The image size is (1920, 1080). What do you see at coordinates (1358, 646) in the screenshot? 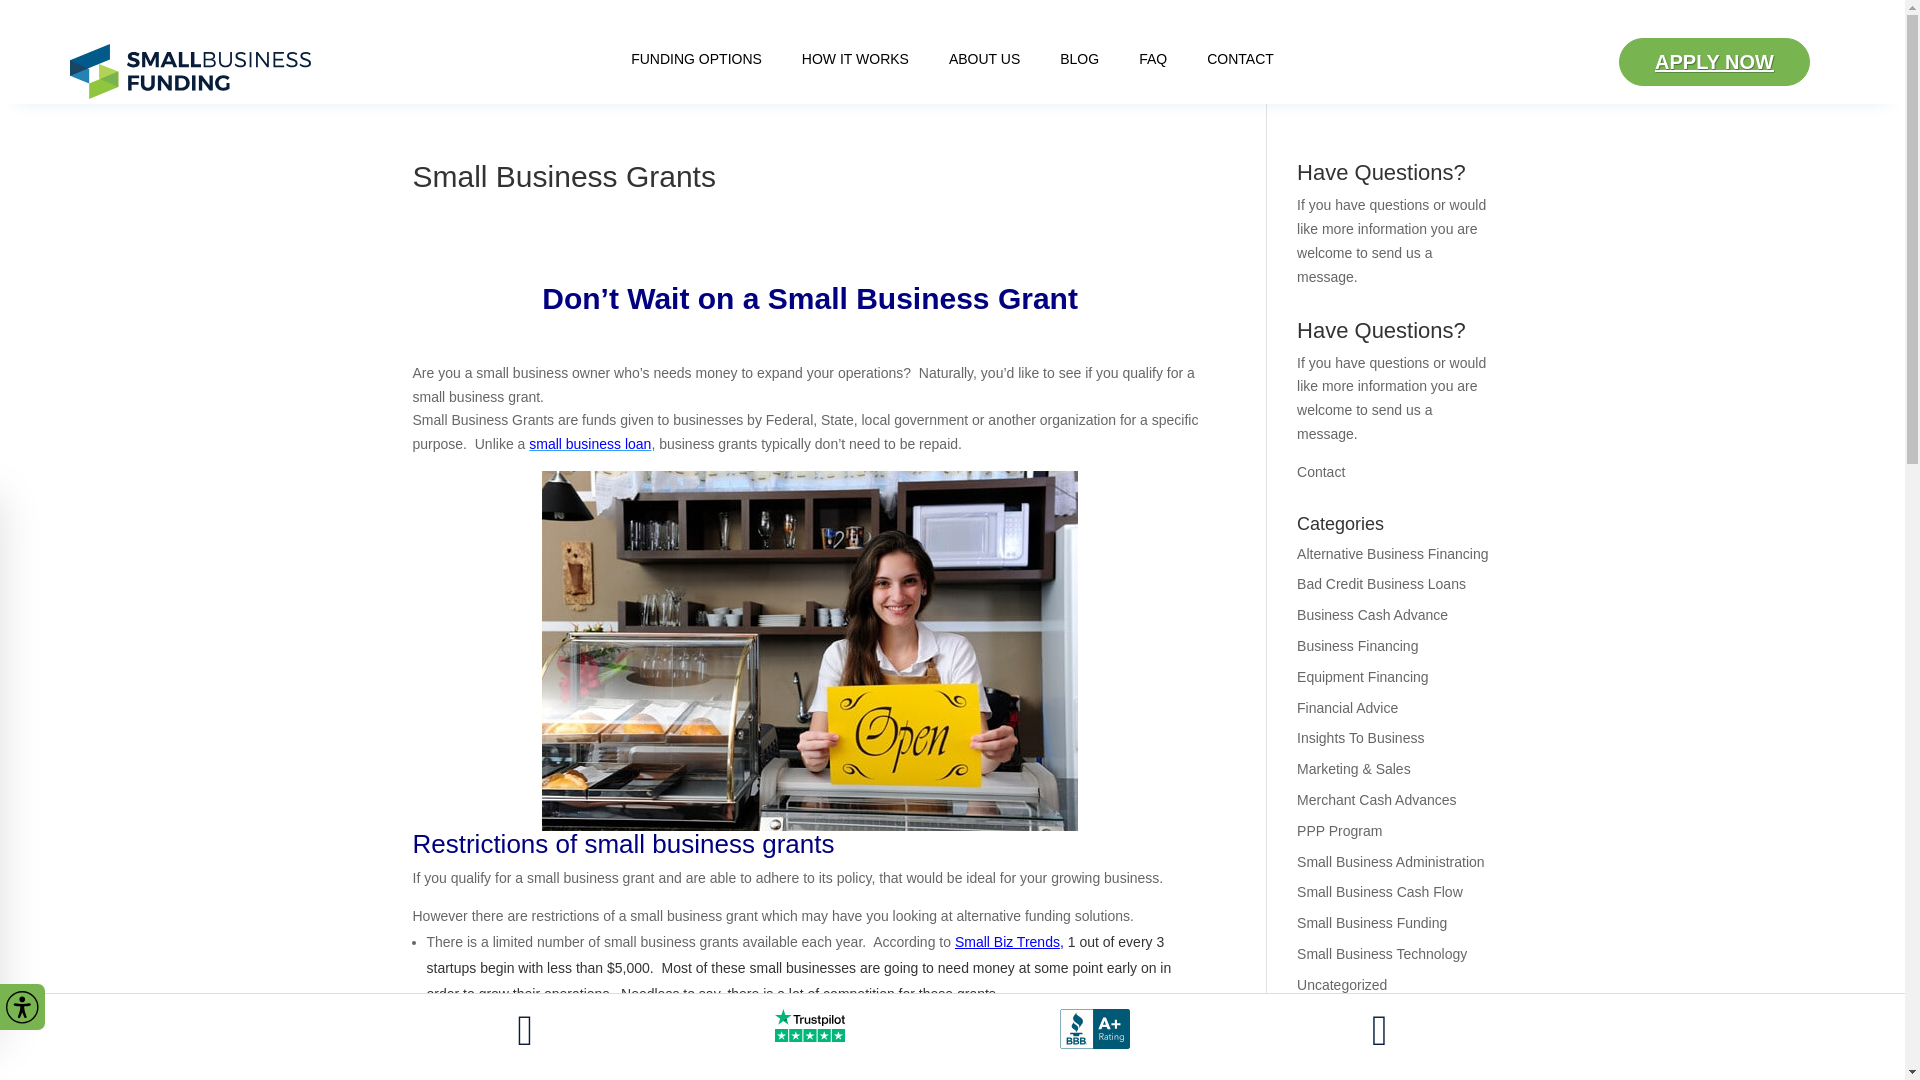
I see `Business Financing` at bounding box center [1358, 646].